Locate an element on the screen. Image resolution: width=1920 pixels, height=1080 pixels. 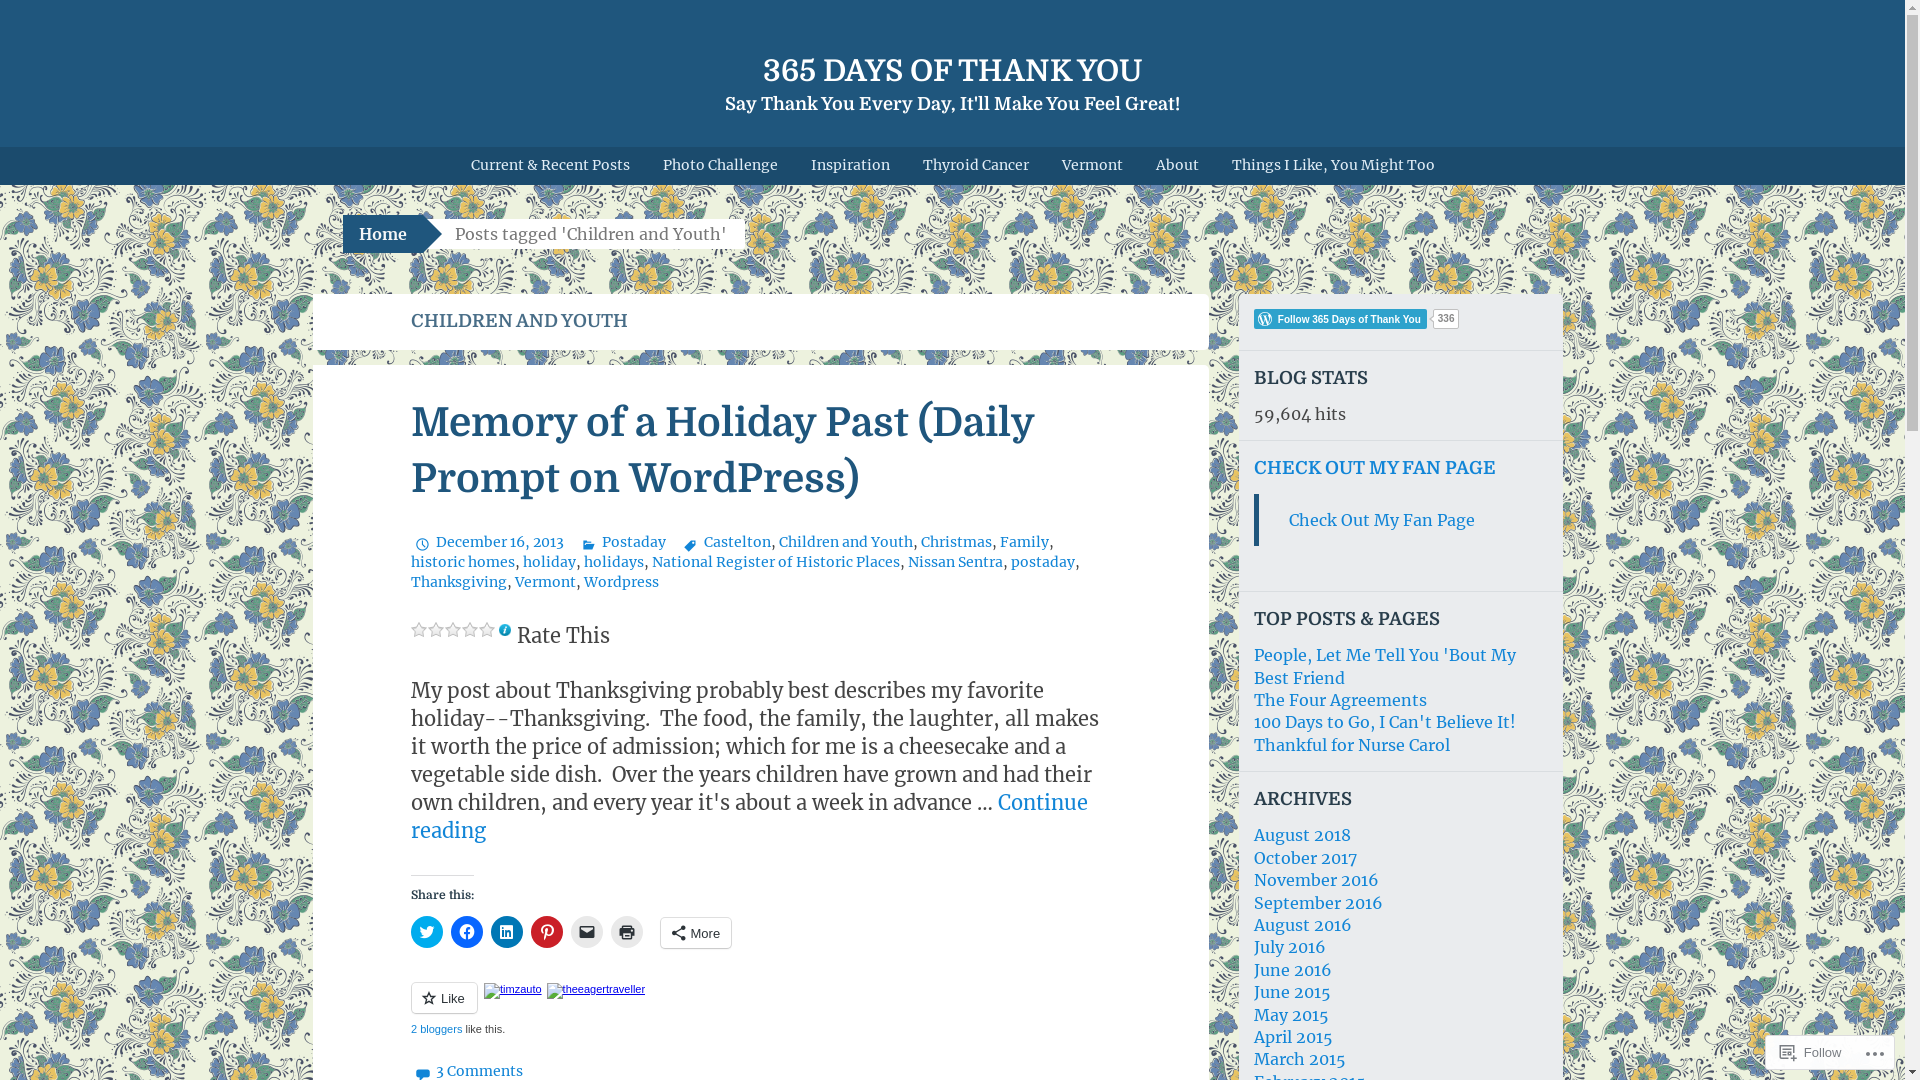
National Register of Historic Places is located at coordinates (776, 562).